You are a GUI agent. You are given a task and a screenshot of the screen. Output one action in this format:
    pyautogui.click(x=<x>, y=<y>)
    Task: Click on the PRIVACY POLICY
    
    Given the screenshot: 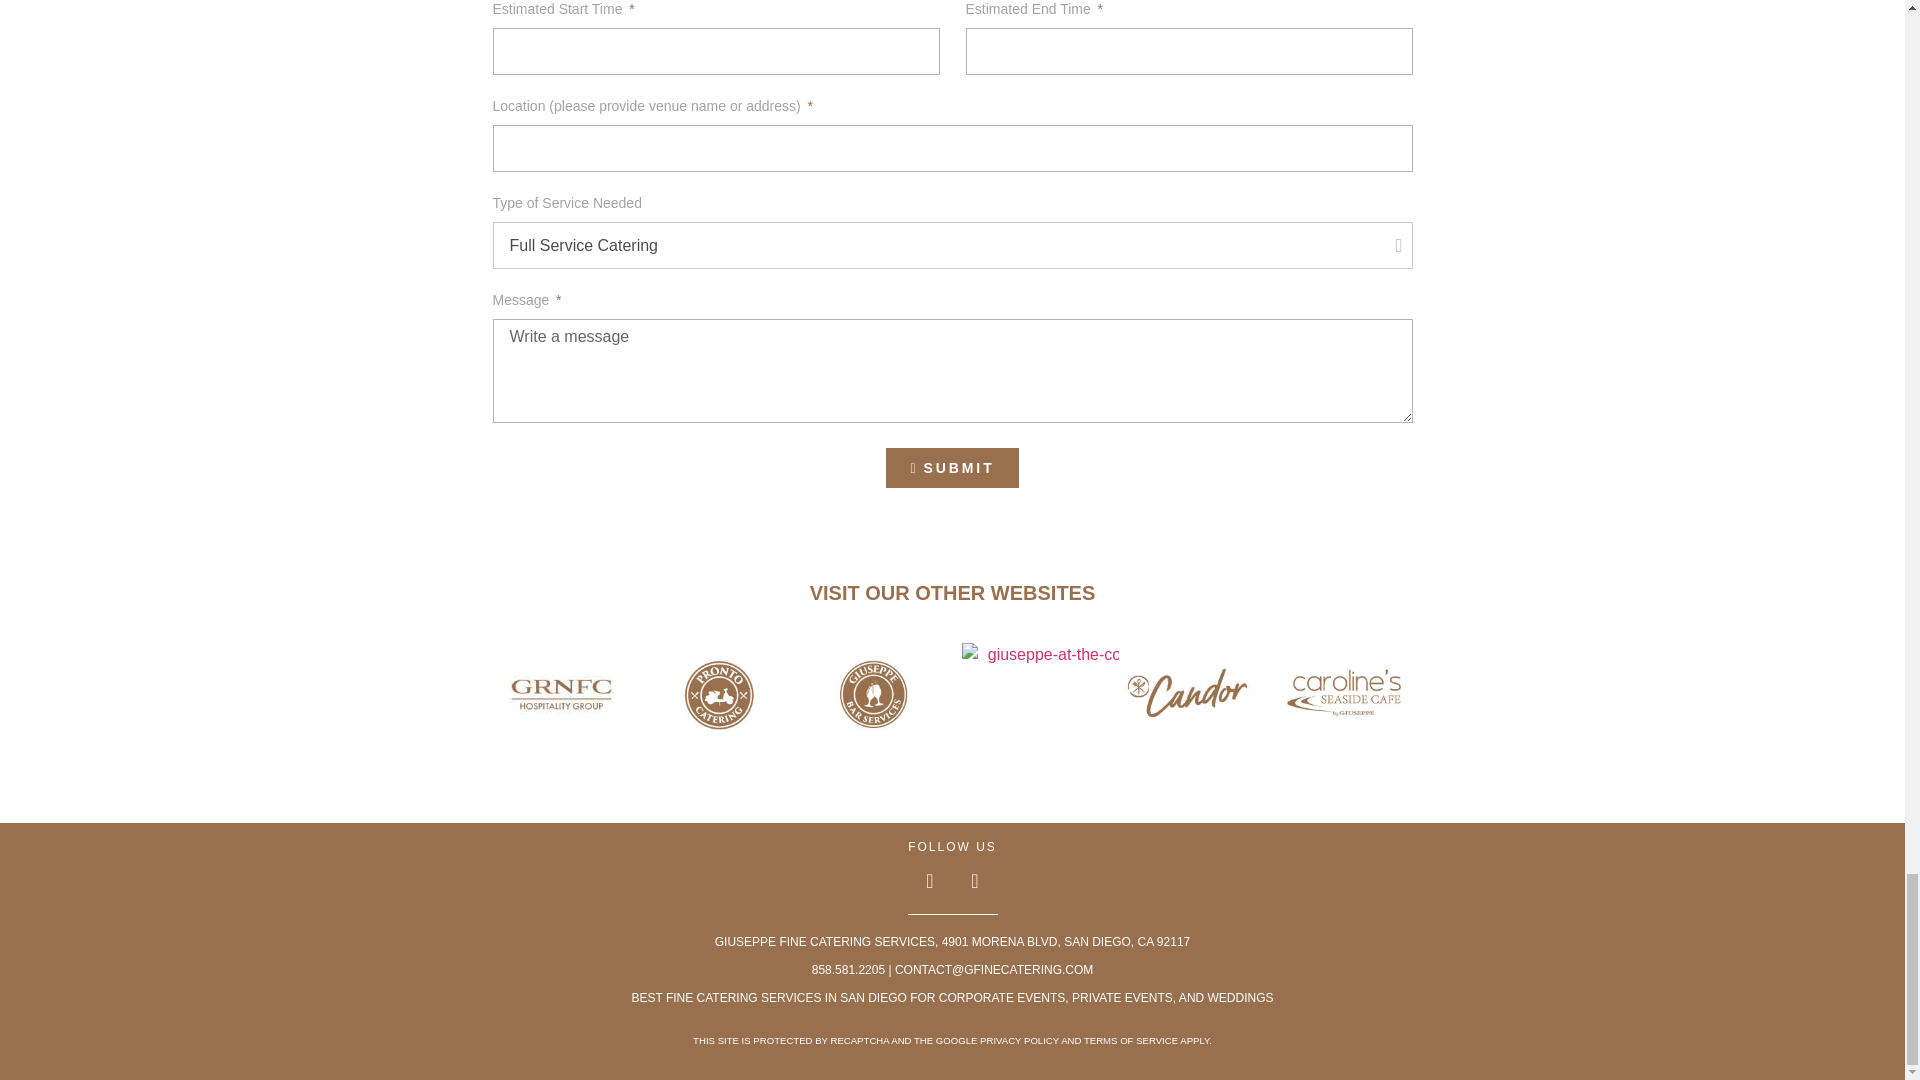 What is the action you would take?
    pyautogui.click(x=1019, y=1040)
    